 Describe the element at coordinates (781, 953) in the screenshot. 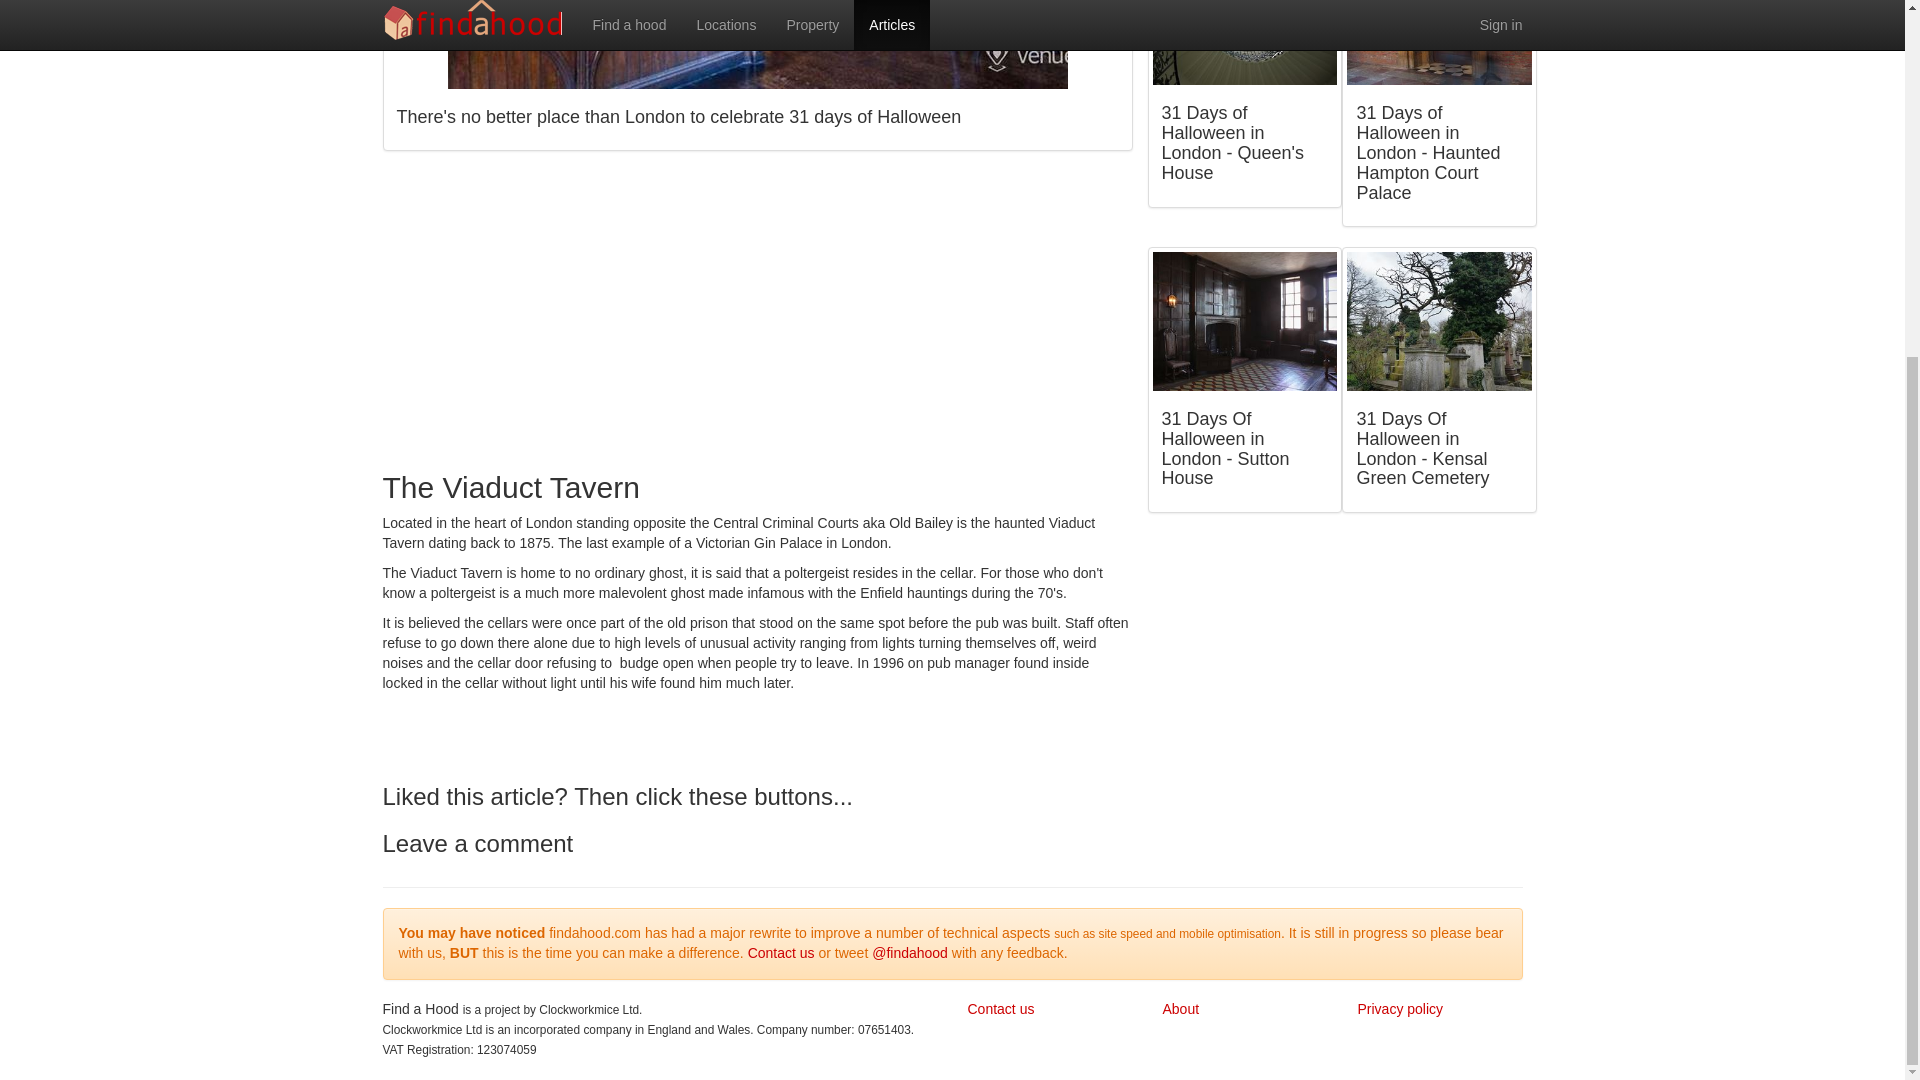

I see `Contact us` at that location.